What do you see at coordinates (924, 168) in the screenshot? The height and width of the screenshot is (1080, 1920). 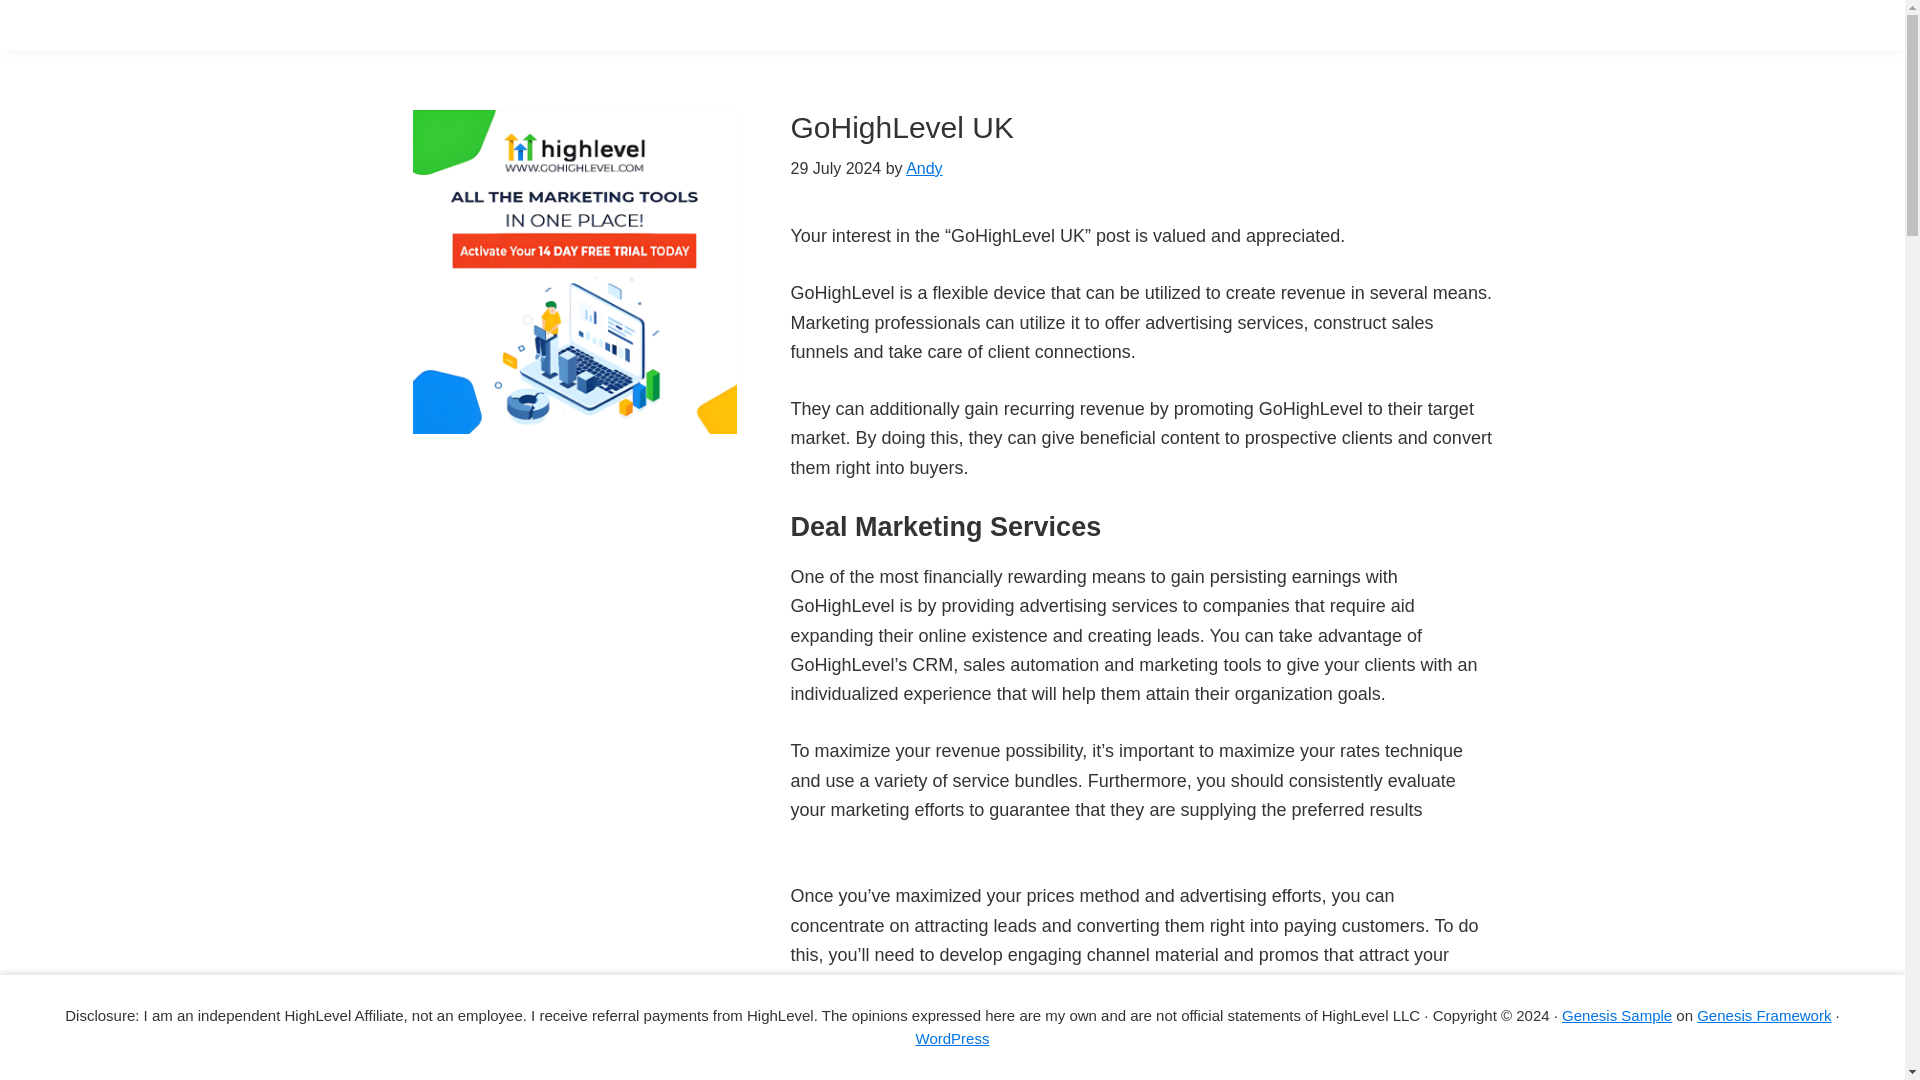 I see `Andy` at bounding box center [924, 168].